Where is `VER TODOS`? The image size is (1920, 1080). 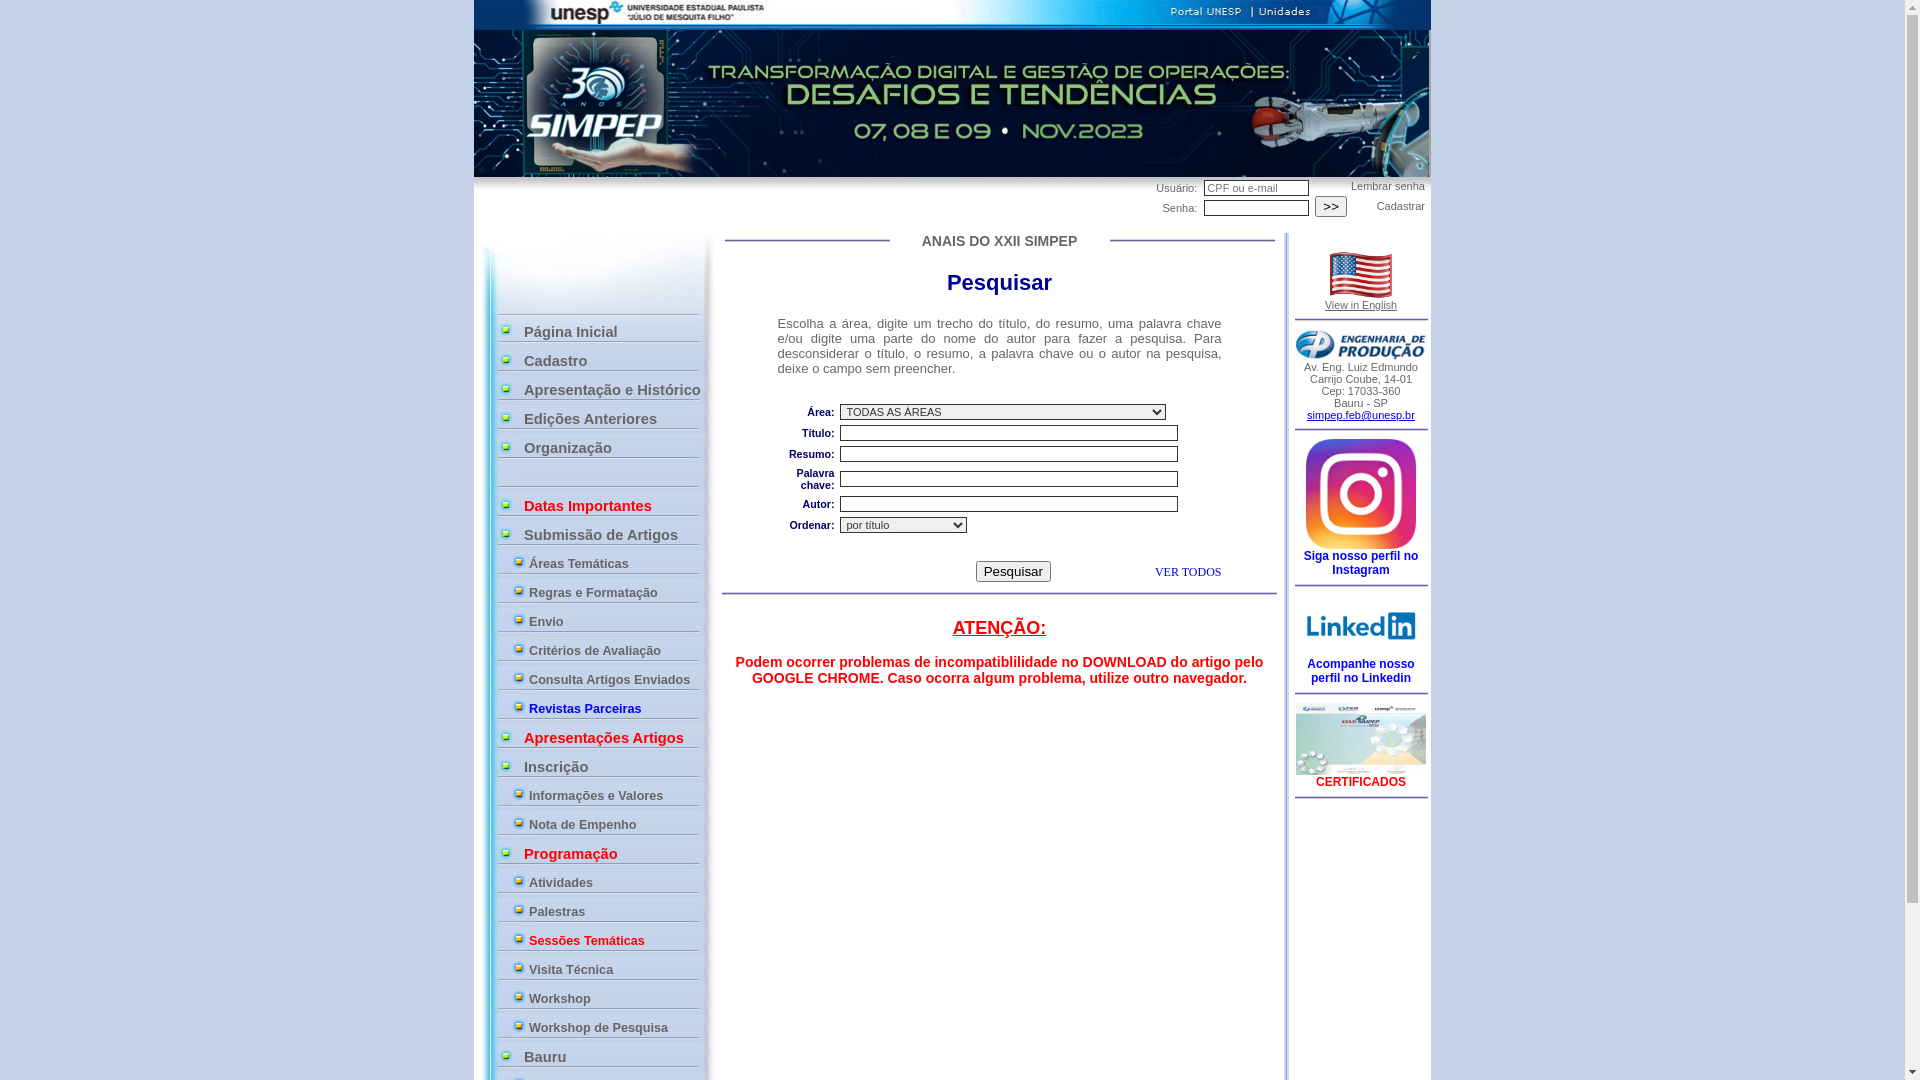
VER TODOS is located at coordinates (1188, 572).